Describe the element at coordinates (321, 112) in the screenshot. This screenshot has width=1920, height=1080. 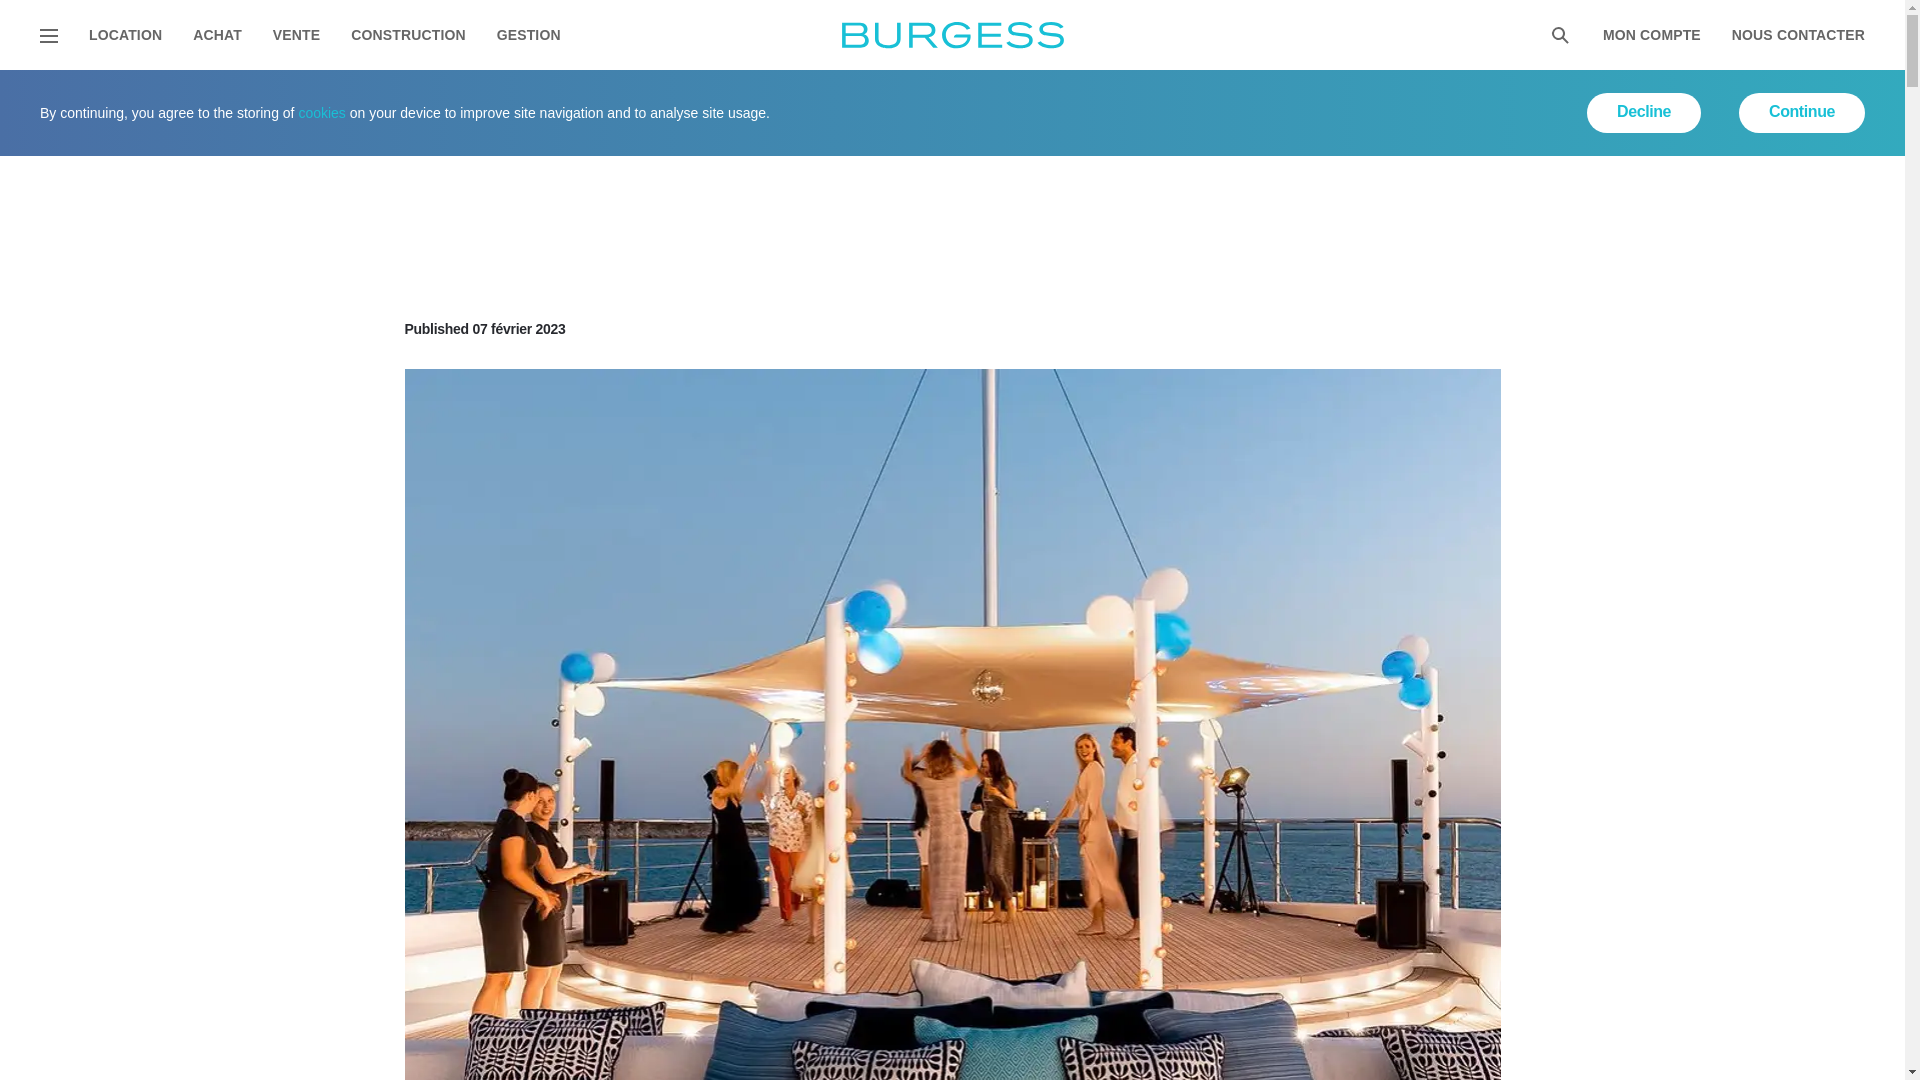
I see `cookies` at that location.